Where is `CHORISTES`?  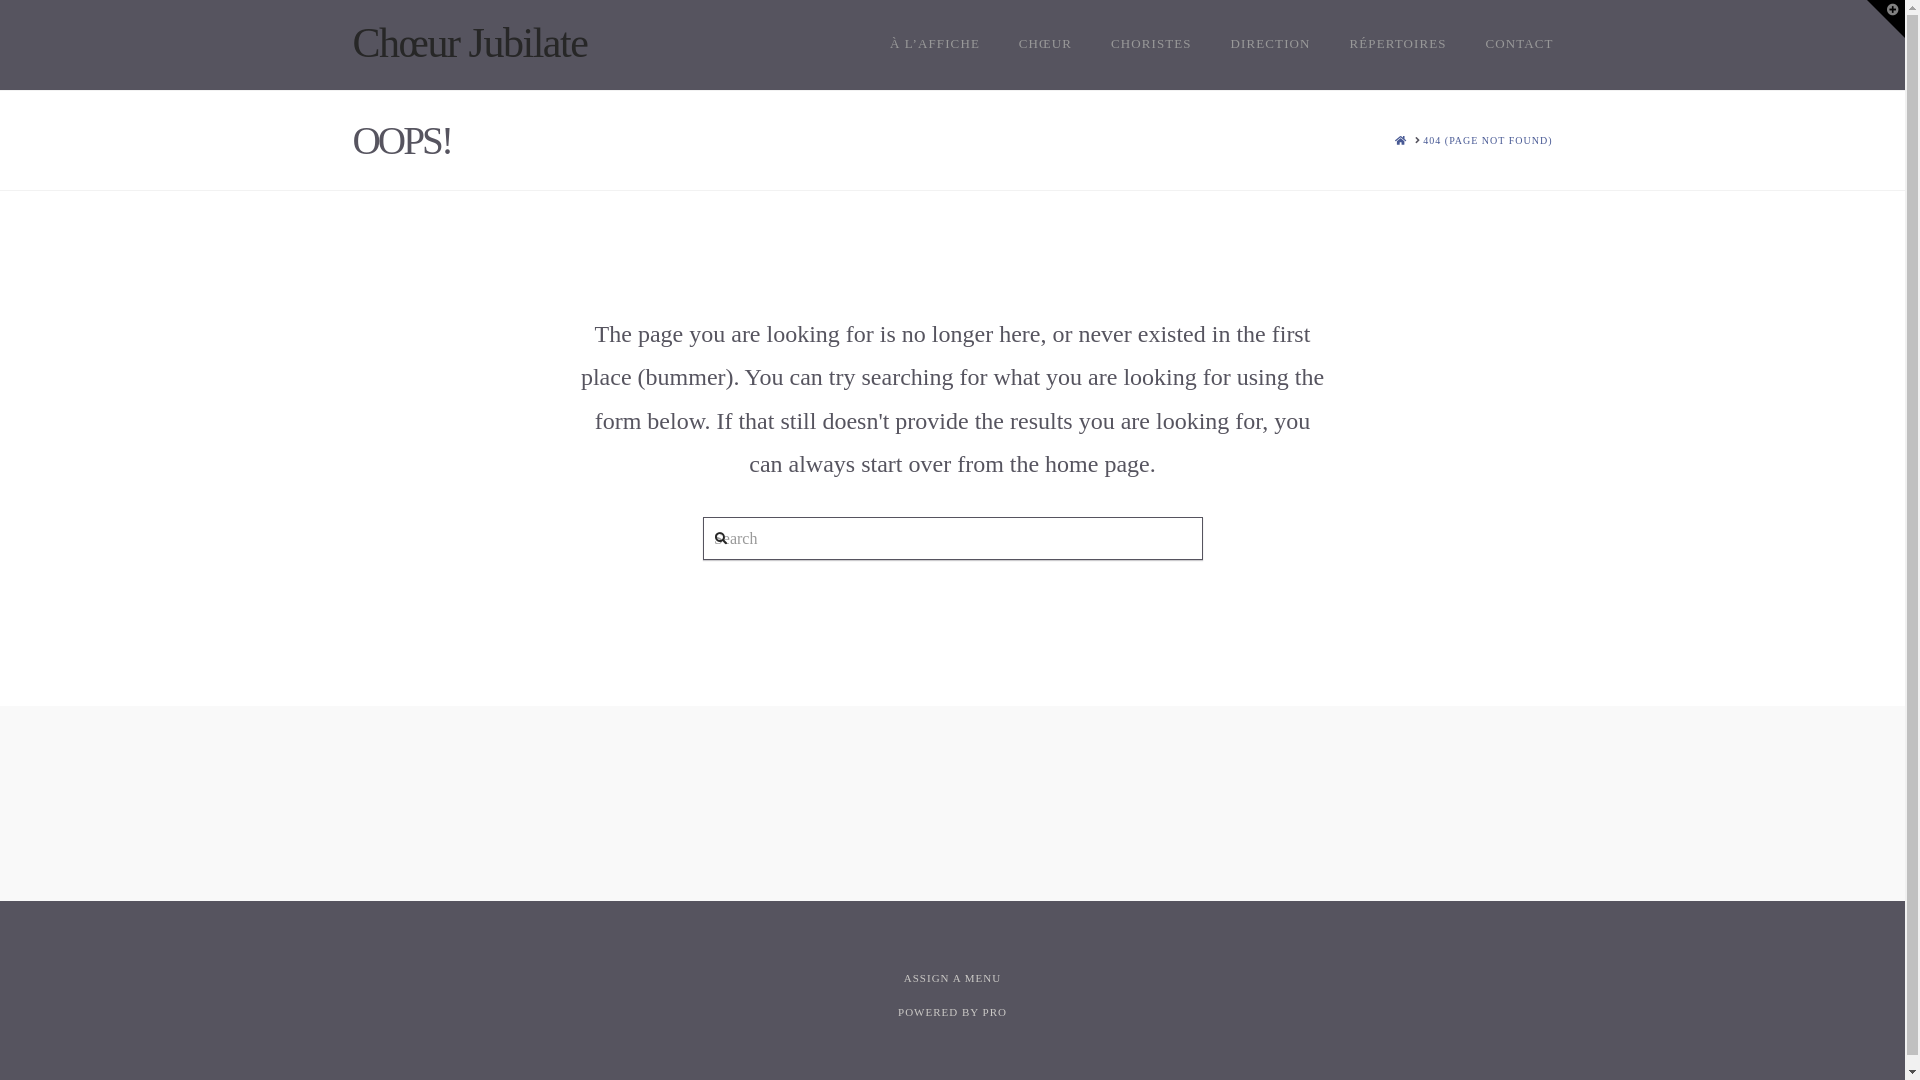
CHORISTES is located at coordinates (1151, 45).